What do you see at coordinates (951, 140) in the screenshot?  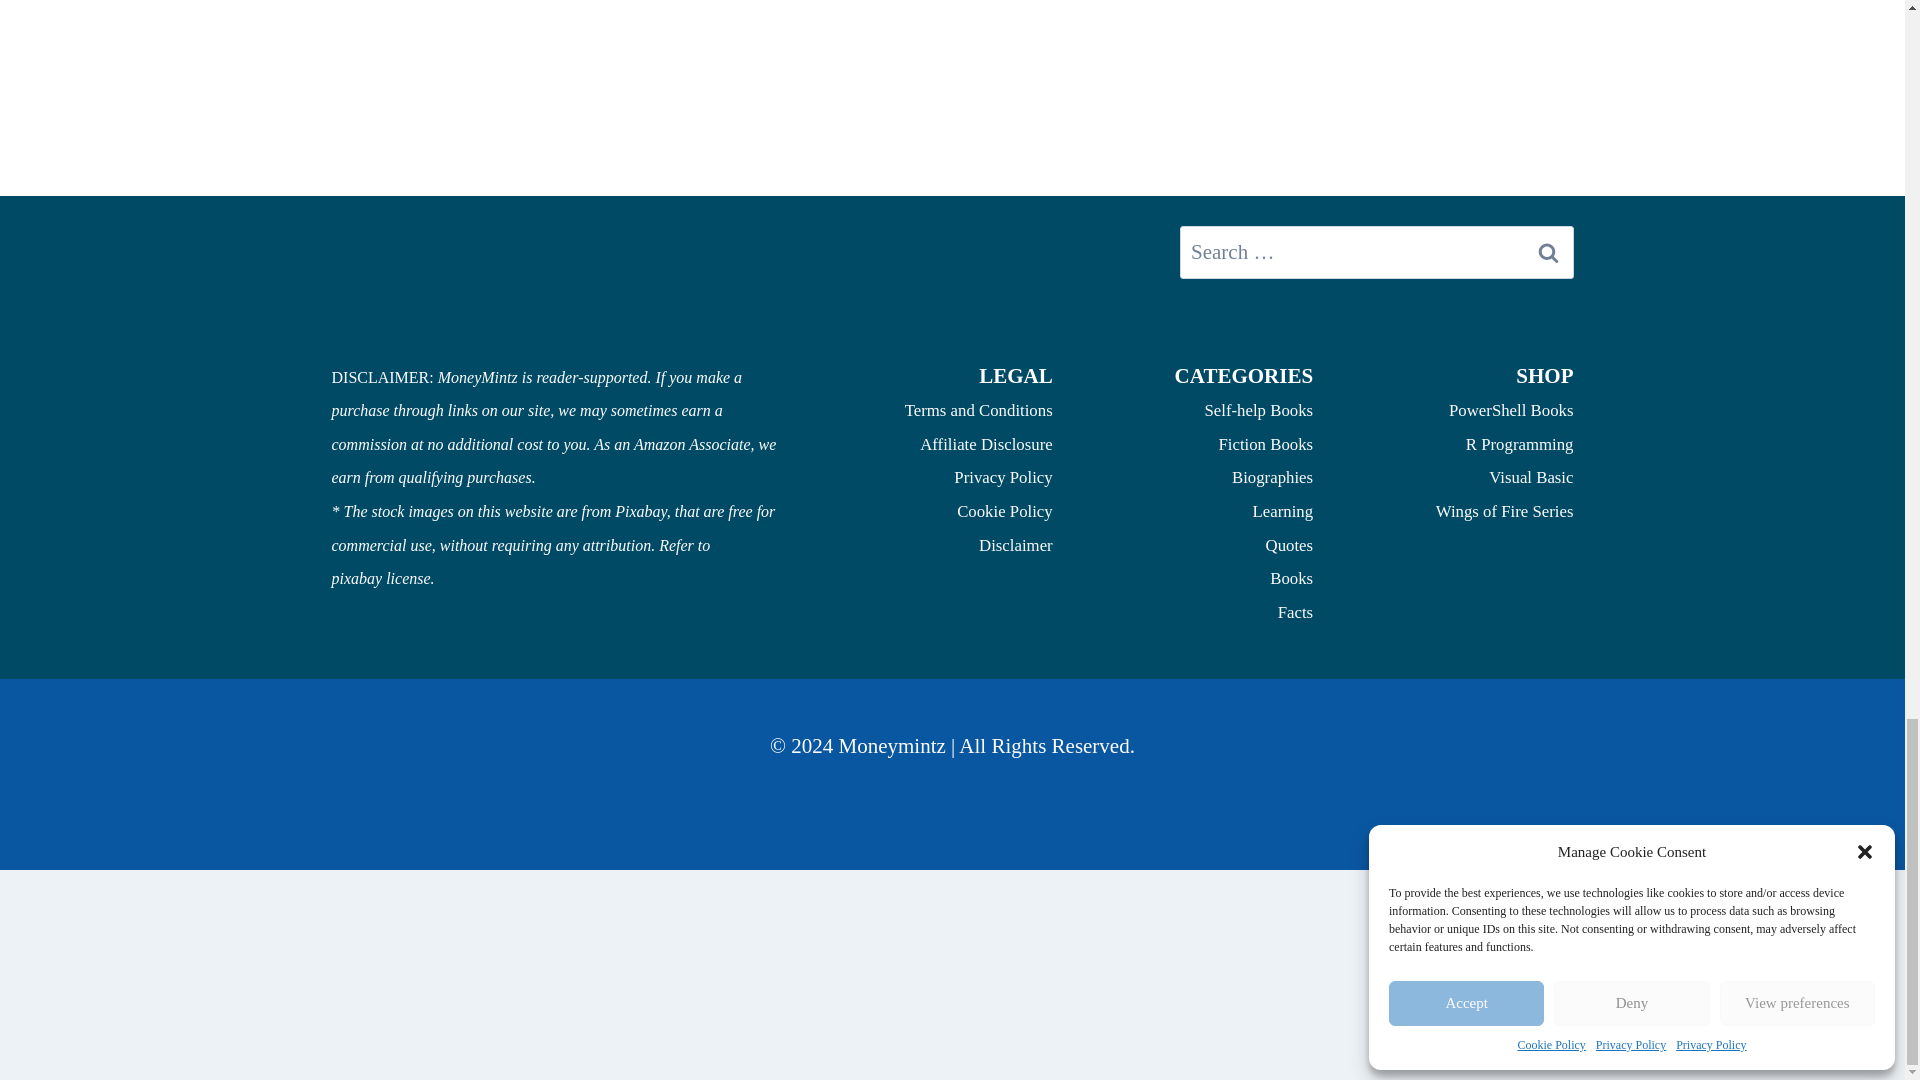 I see `Advertisement` at bounding box center [951, 140].